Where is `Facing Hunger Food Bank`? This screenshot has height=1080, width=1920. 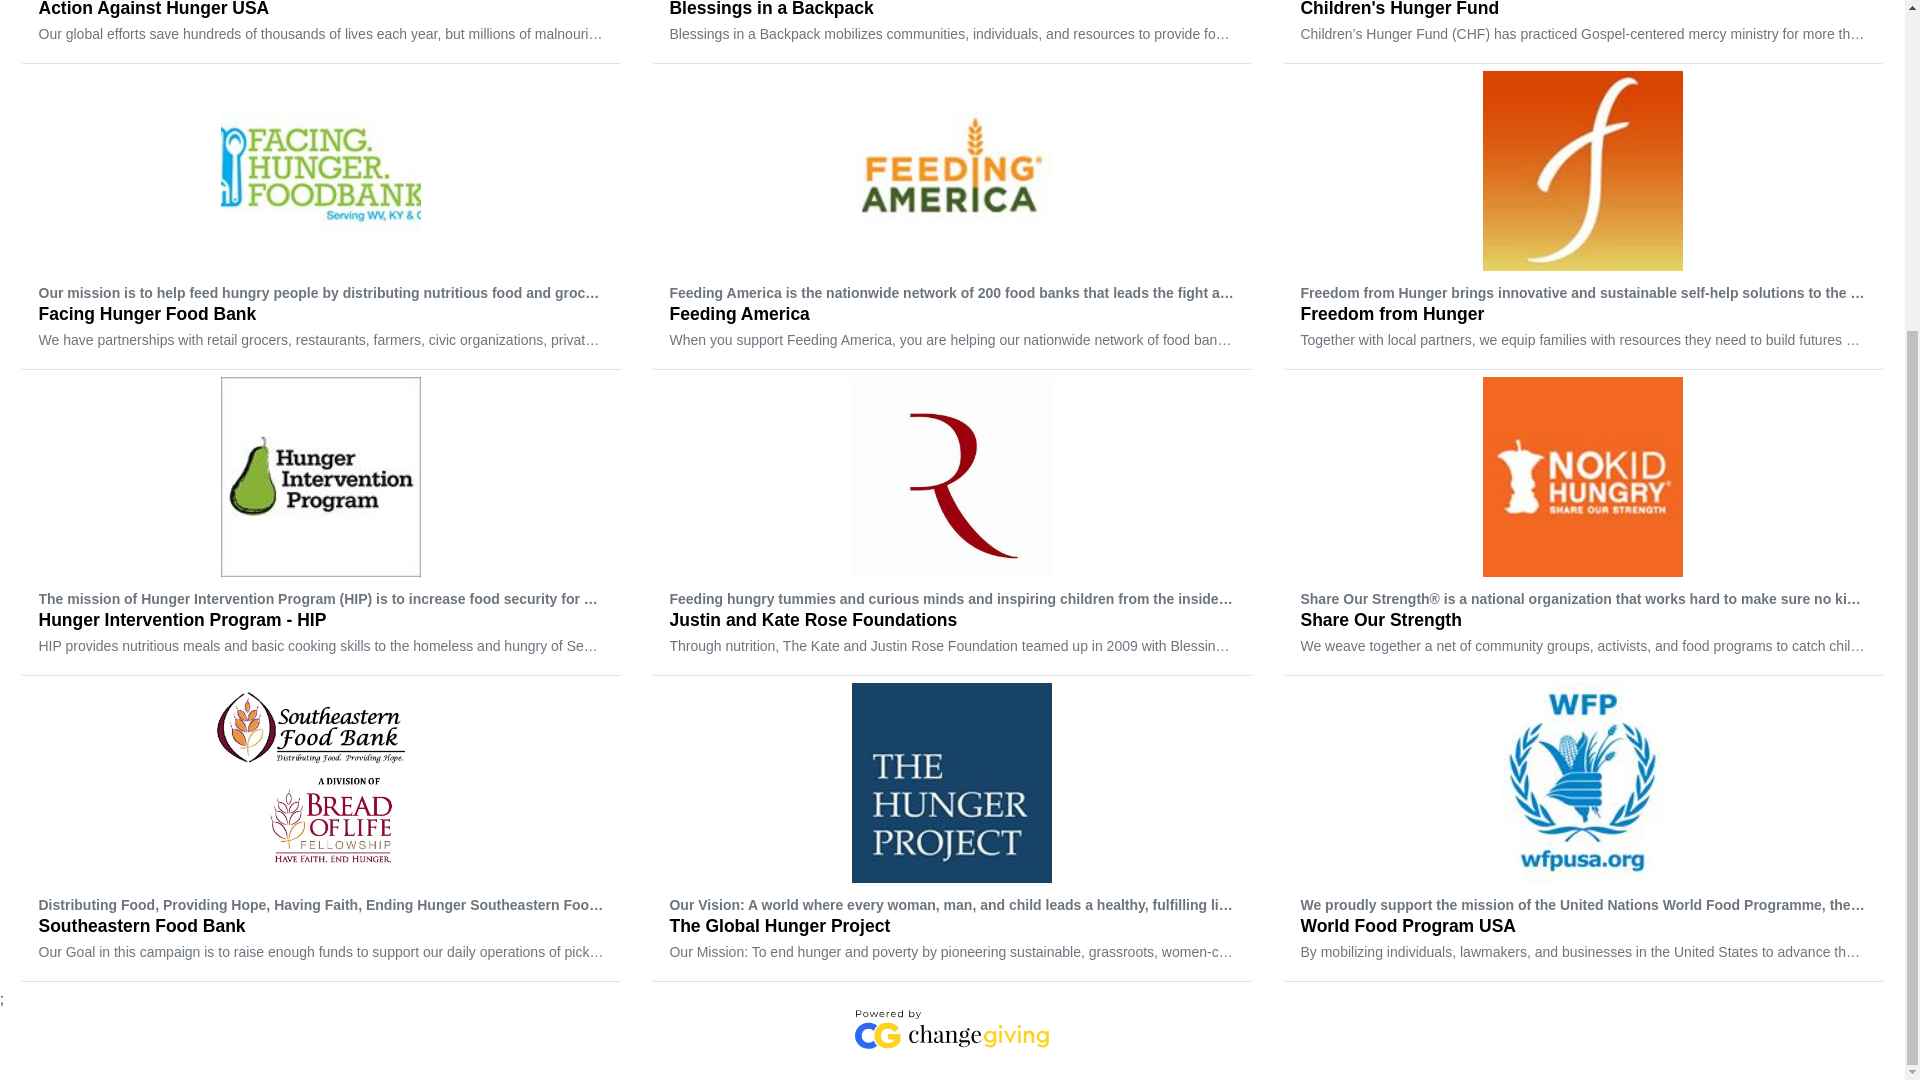 Facing Hunger Food Bank is located at coordinates (321, 224).